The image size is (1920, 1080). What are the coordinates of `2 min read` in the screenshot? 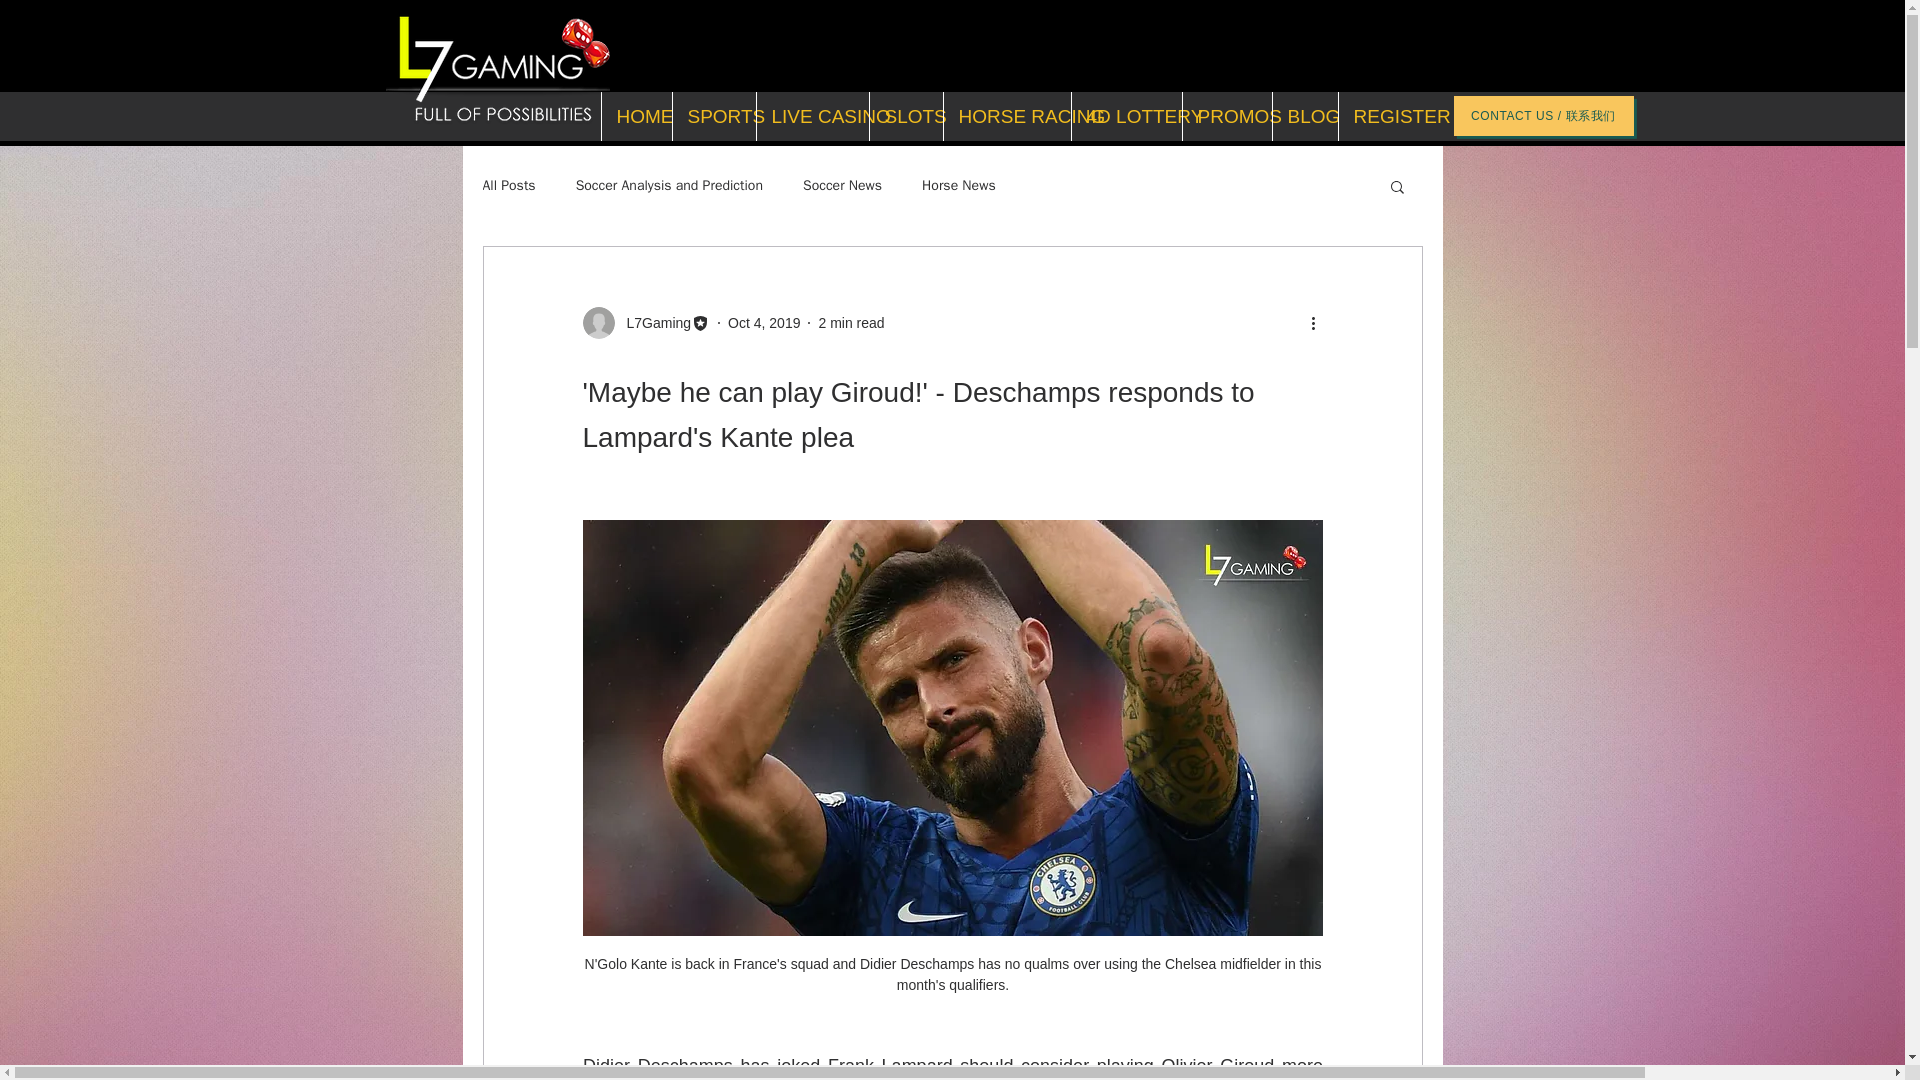 It's located at (850, 322).